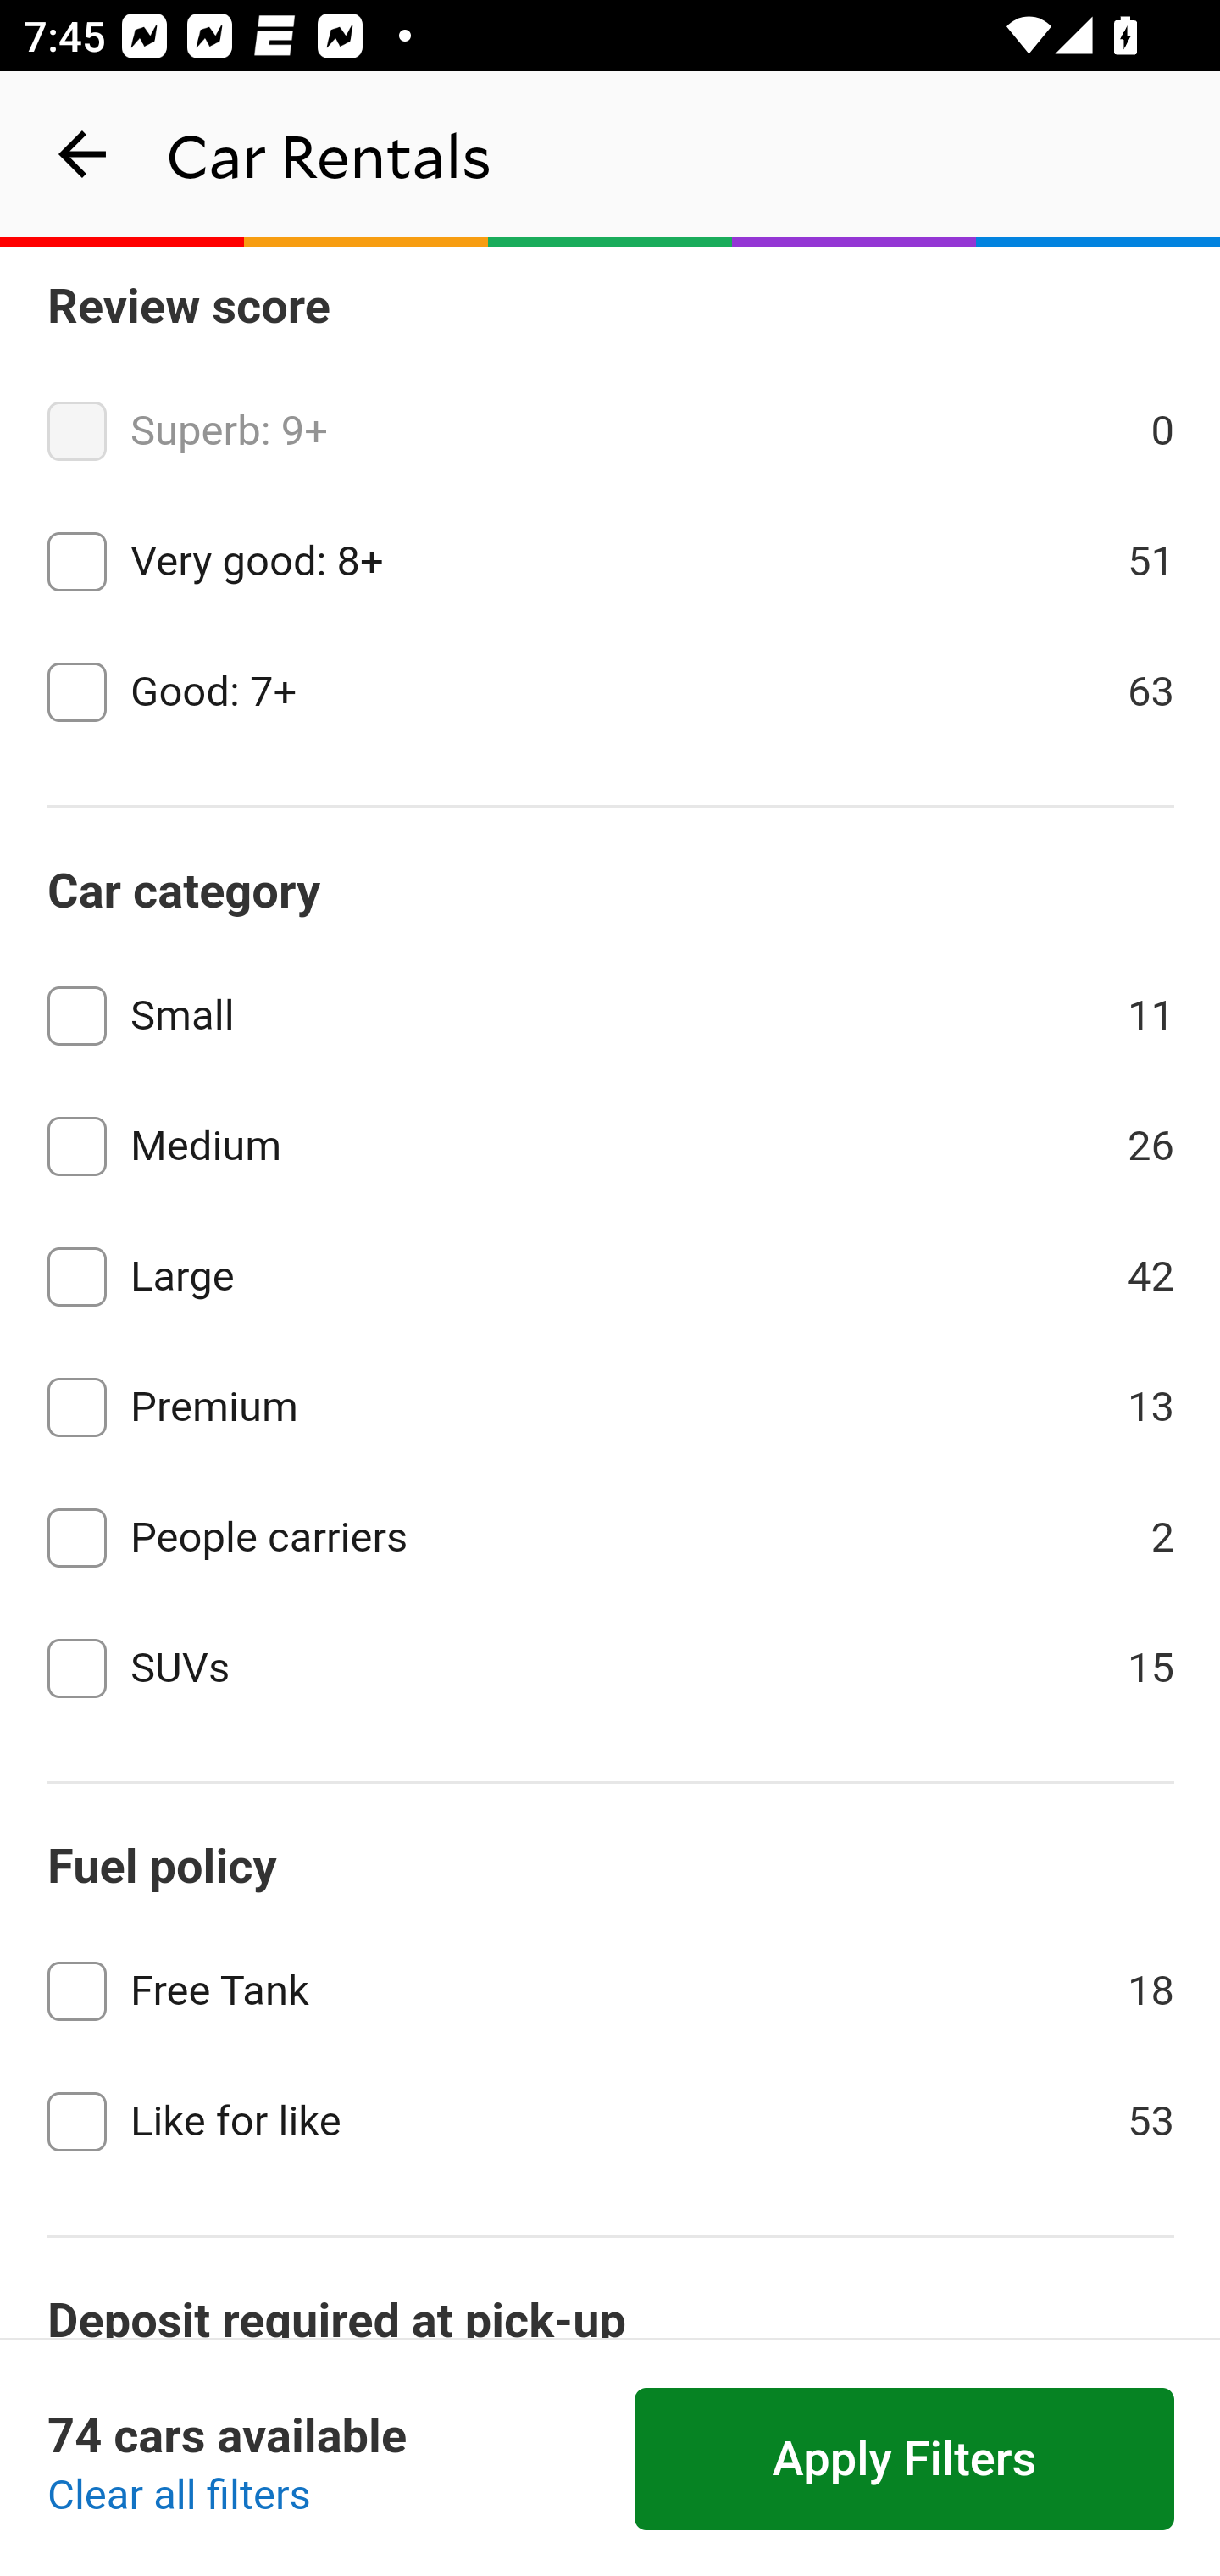 The image size is (1220, 2576). Describe the element at coordinates (905, 2460) in the screenshot. I see `Apply Filters` at that location.